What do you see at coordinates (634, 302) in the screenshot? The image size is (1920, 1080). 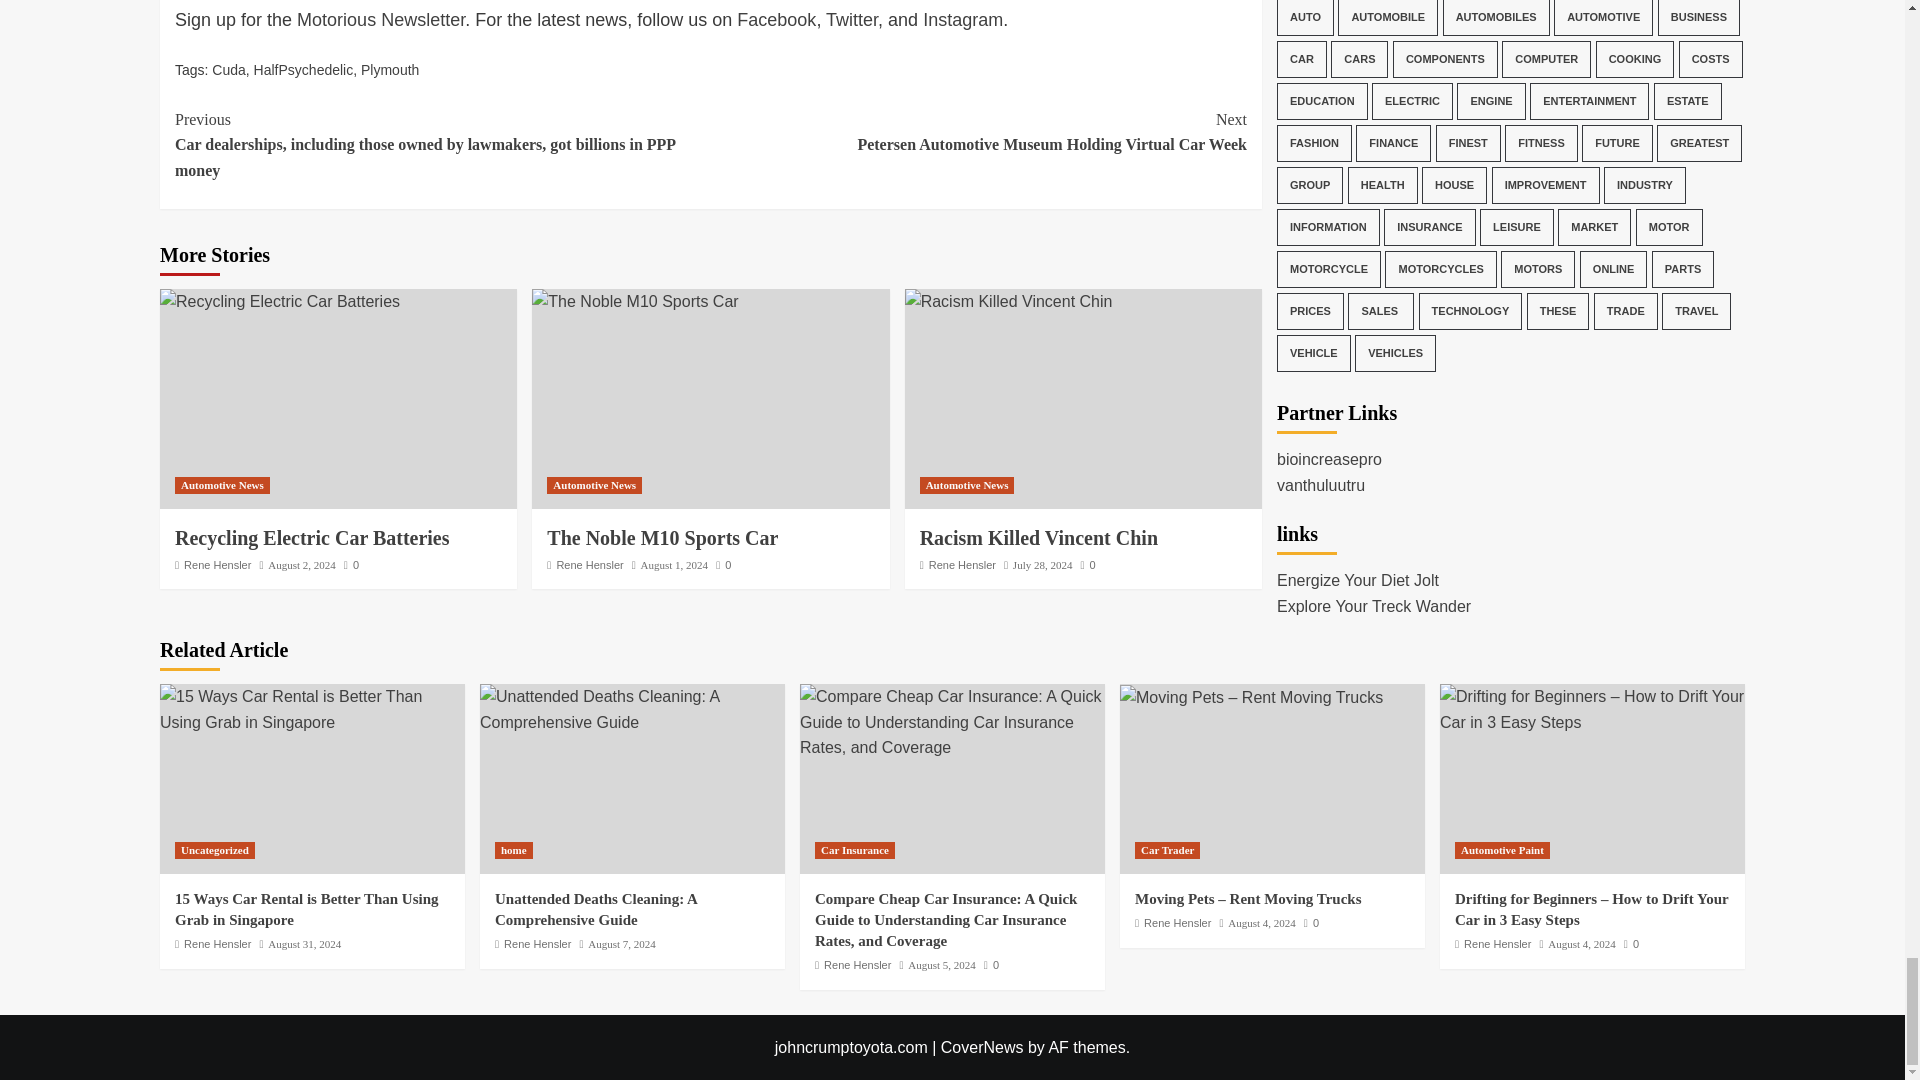 I see `The Noble M10 Sports Car` at bounding box center [634, 302].